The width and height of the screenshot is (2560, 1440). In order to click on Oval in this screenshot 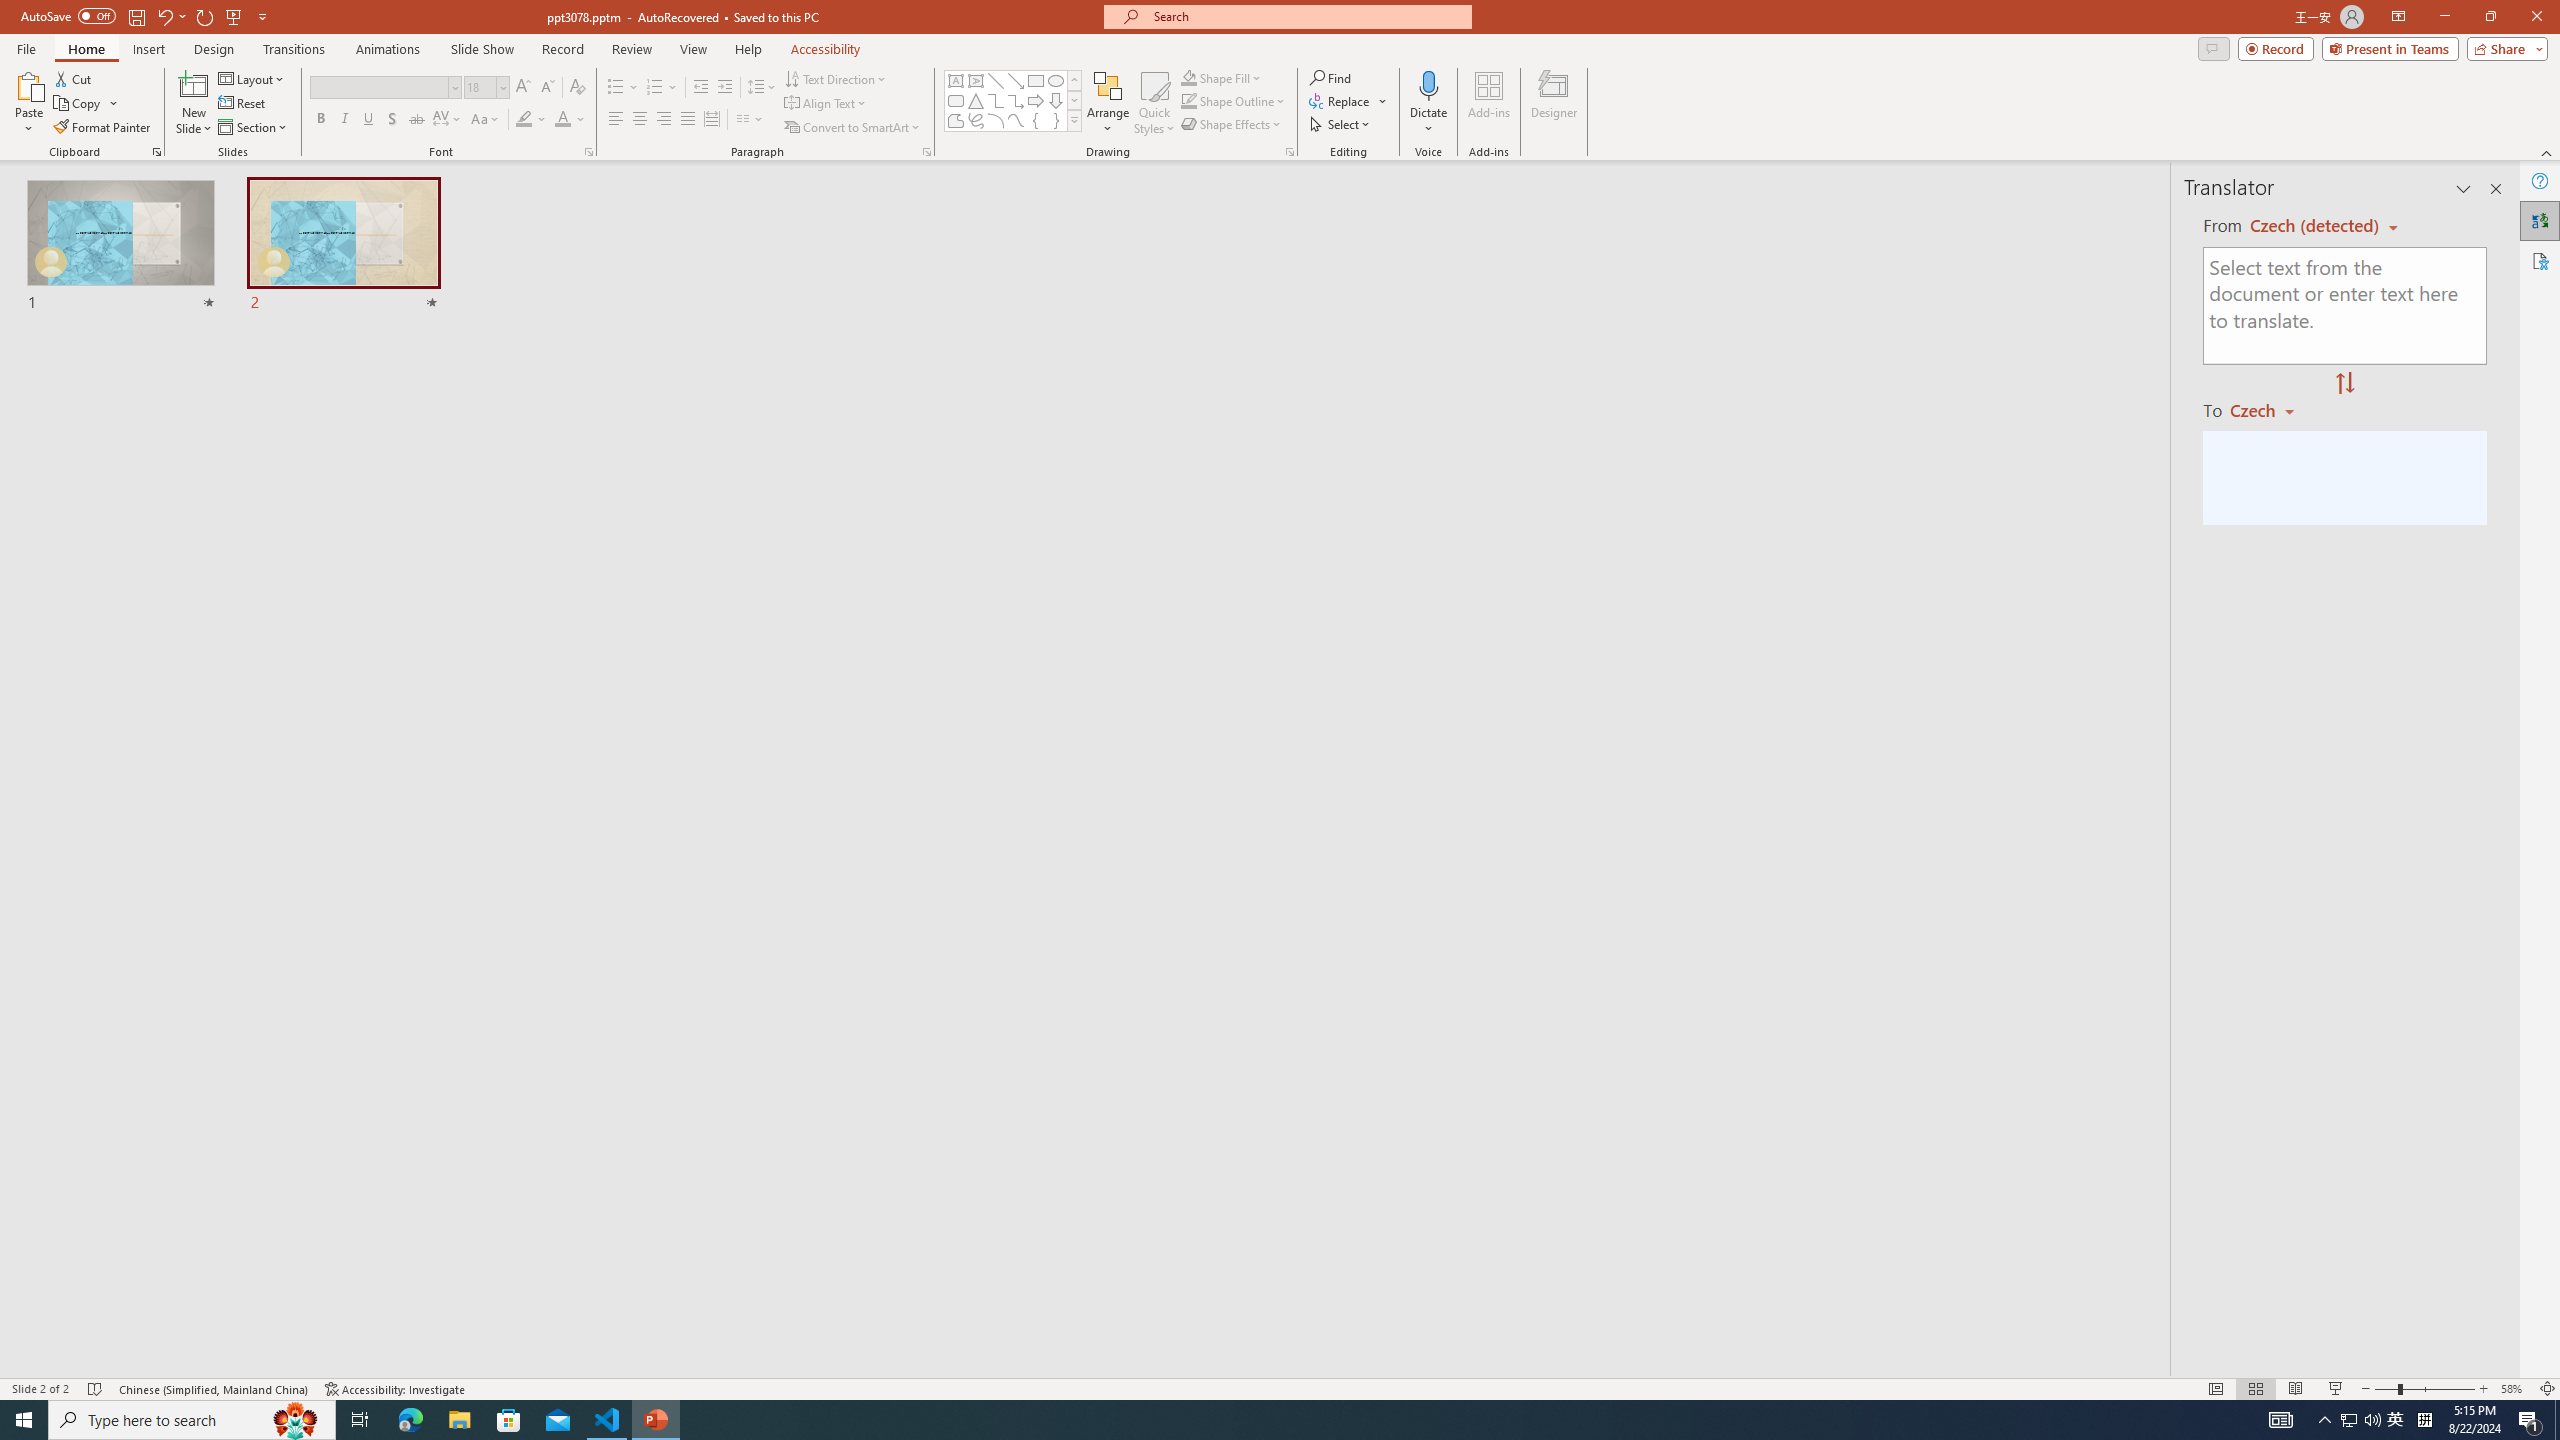, I will do `click(1056, 80)`.